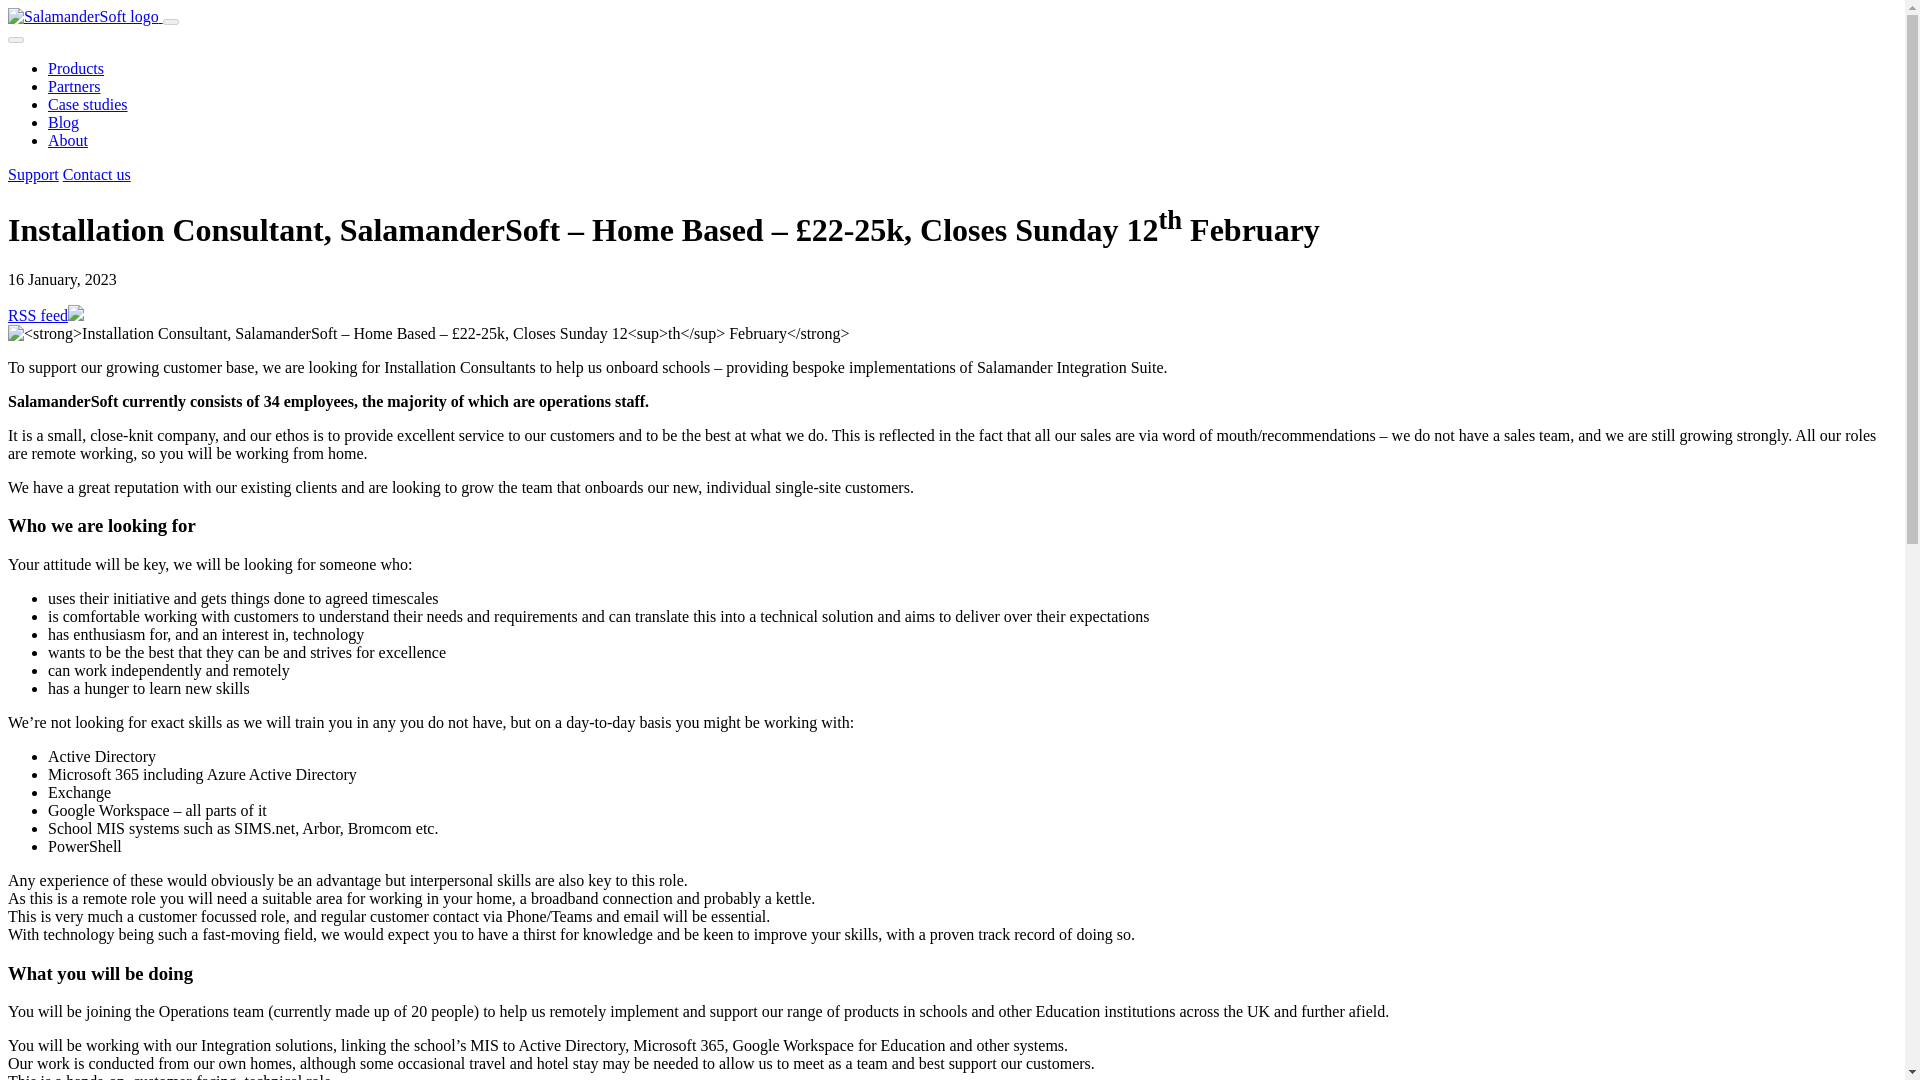 This screenshot has width=1920, height=1080. What do you see at coordinates (96, 174) in the screenshot?
I see `Contact us` at bounding box center [96, 174].